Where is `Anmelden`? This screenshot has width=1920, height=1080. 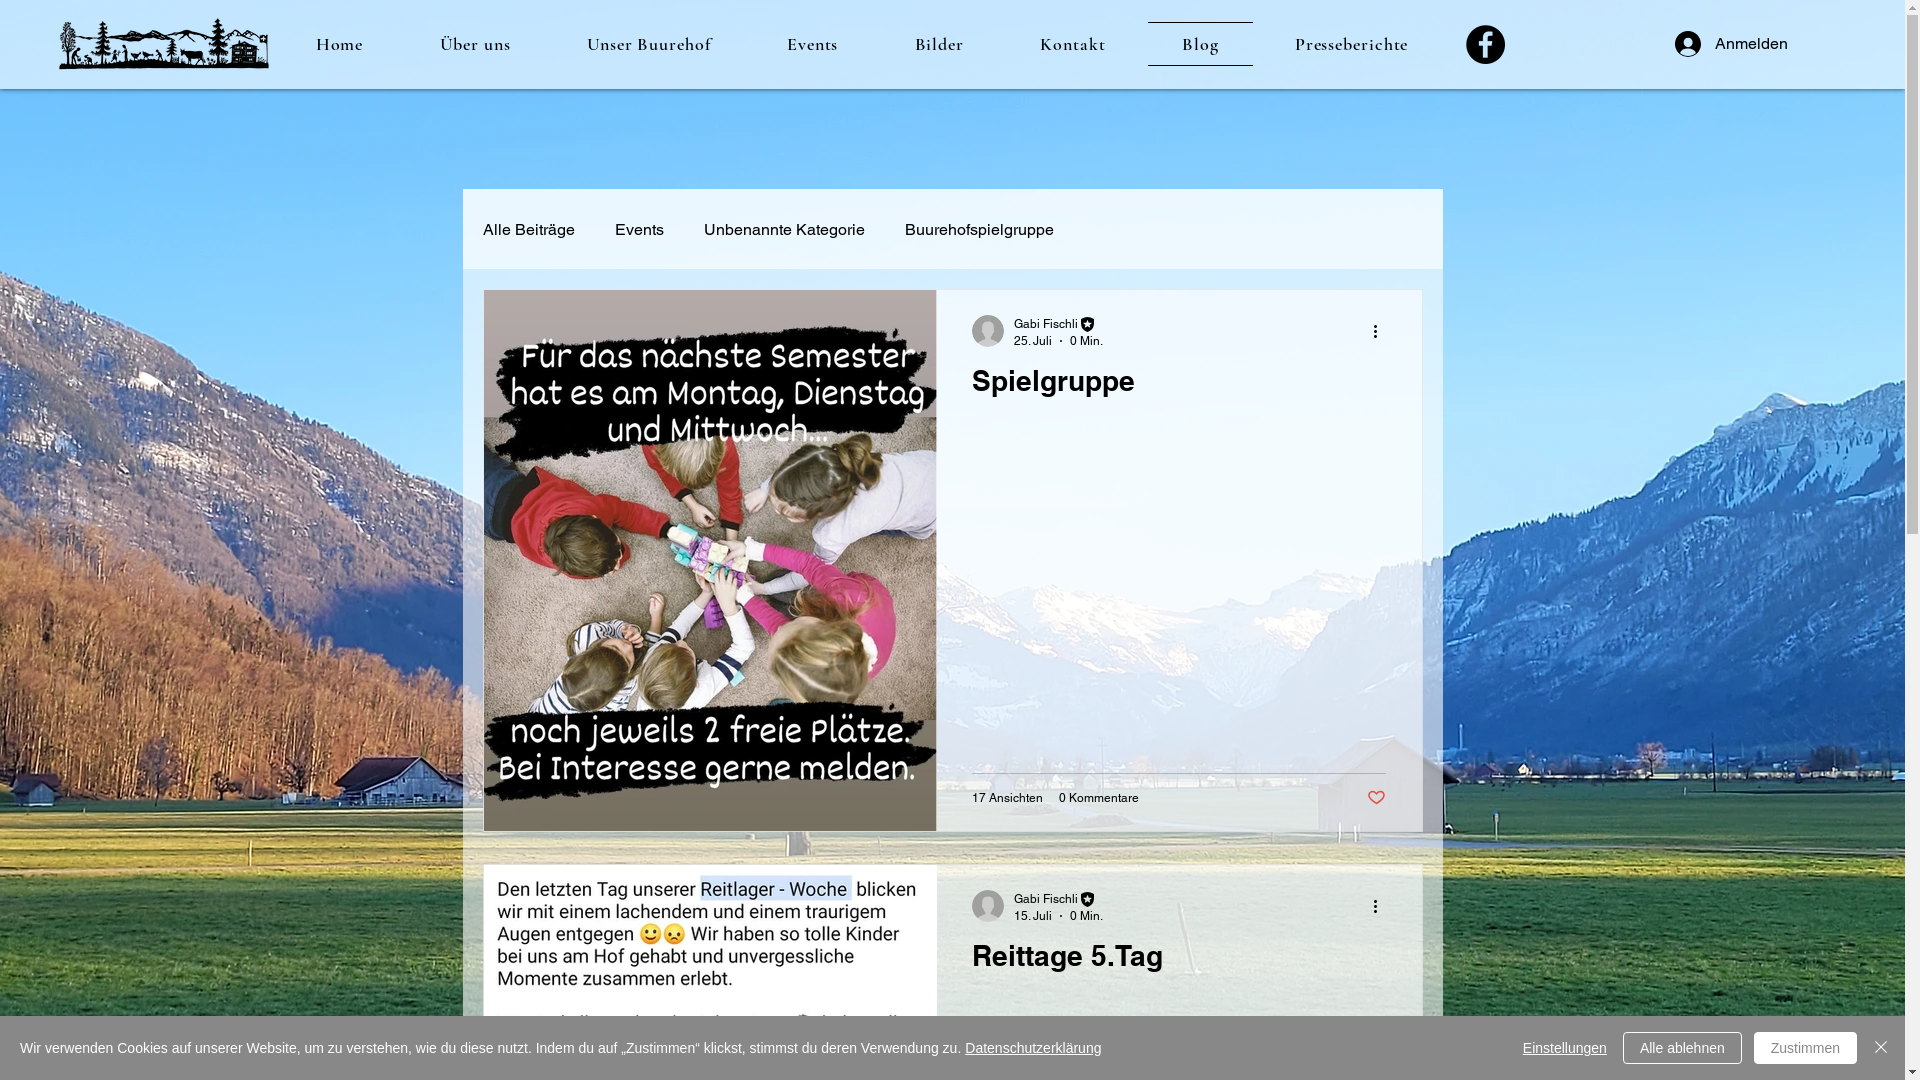
Anmelden is located at coordinates (1720, 44).